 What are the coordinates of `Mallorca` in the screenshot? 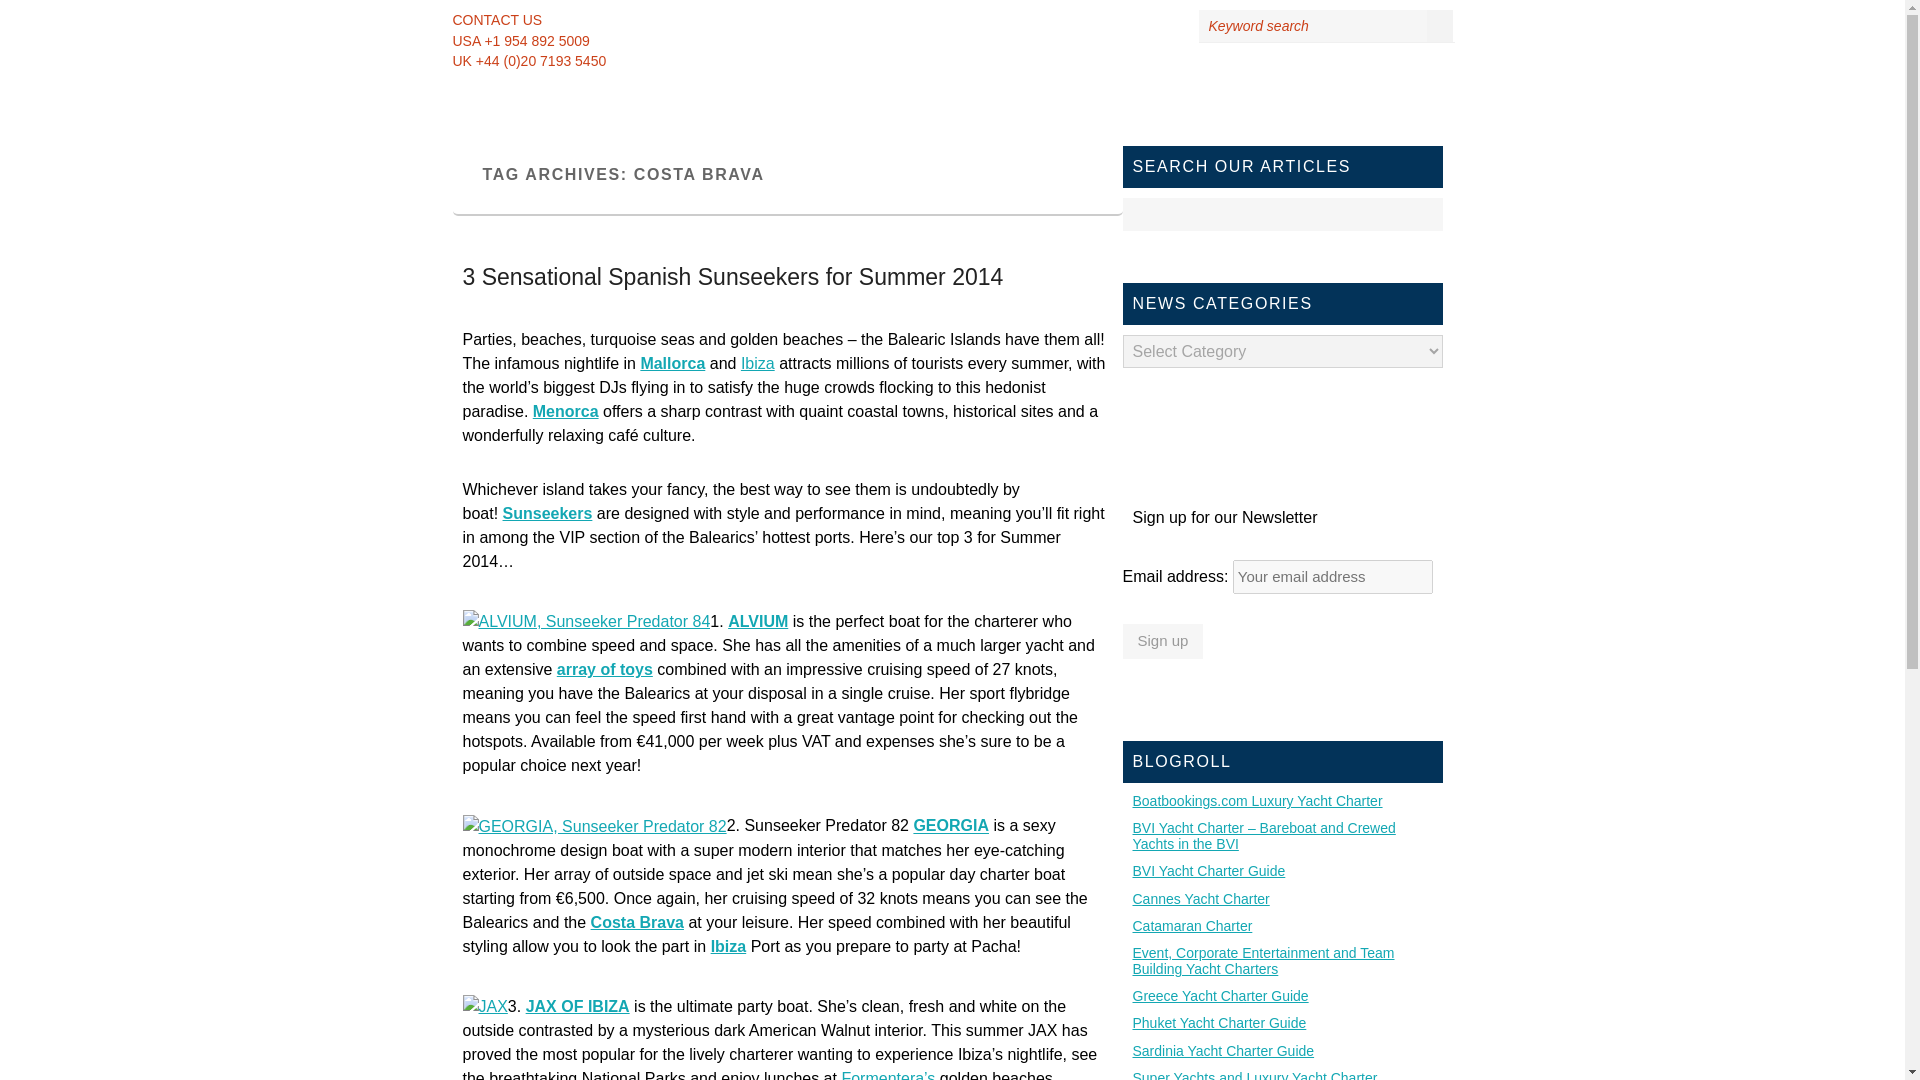 It's located at (672, 363).